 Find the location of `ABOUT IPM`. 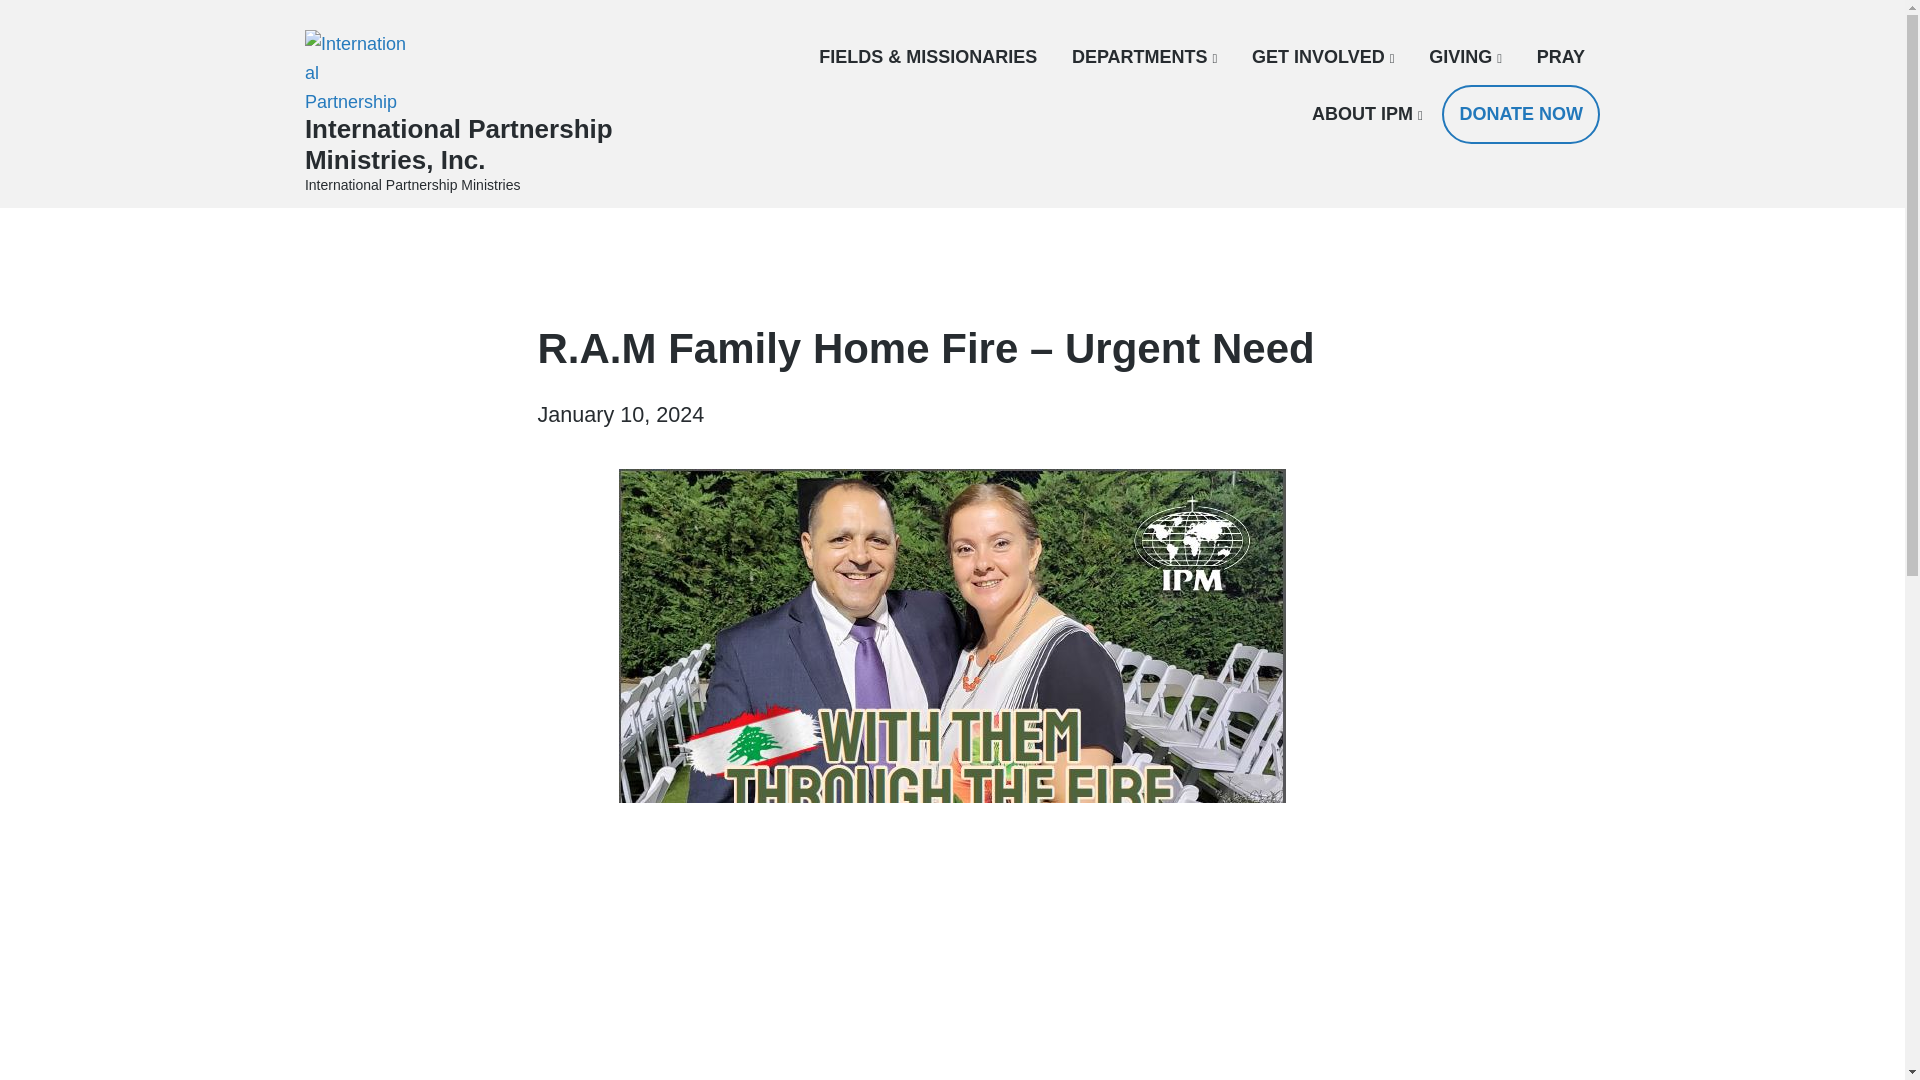

ABOUT IPM is located at coordinates (1366, 114).